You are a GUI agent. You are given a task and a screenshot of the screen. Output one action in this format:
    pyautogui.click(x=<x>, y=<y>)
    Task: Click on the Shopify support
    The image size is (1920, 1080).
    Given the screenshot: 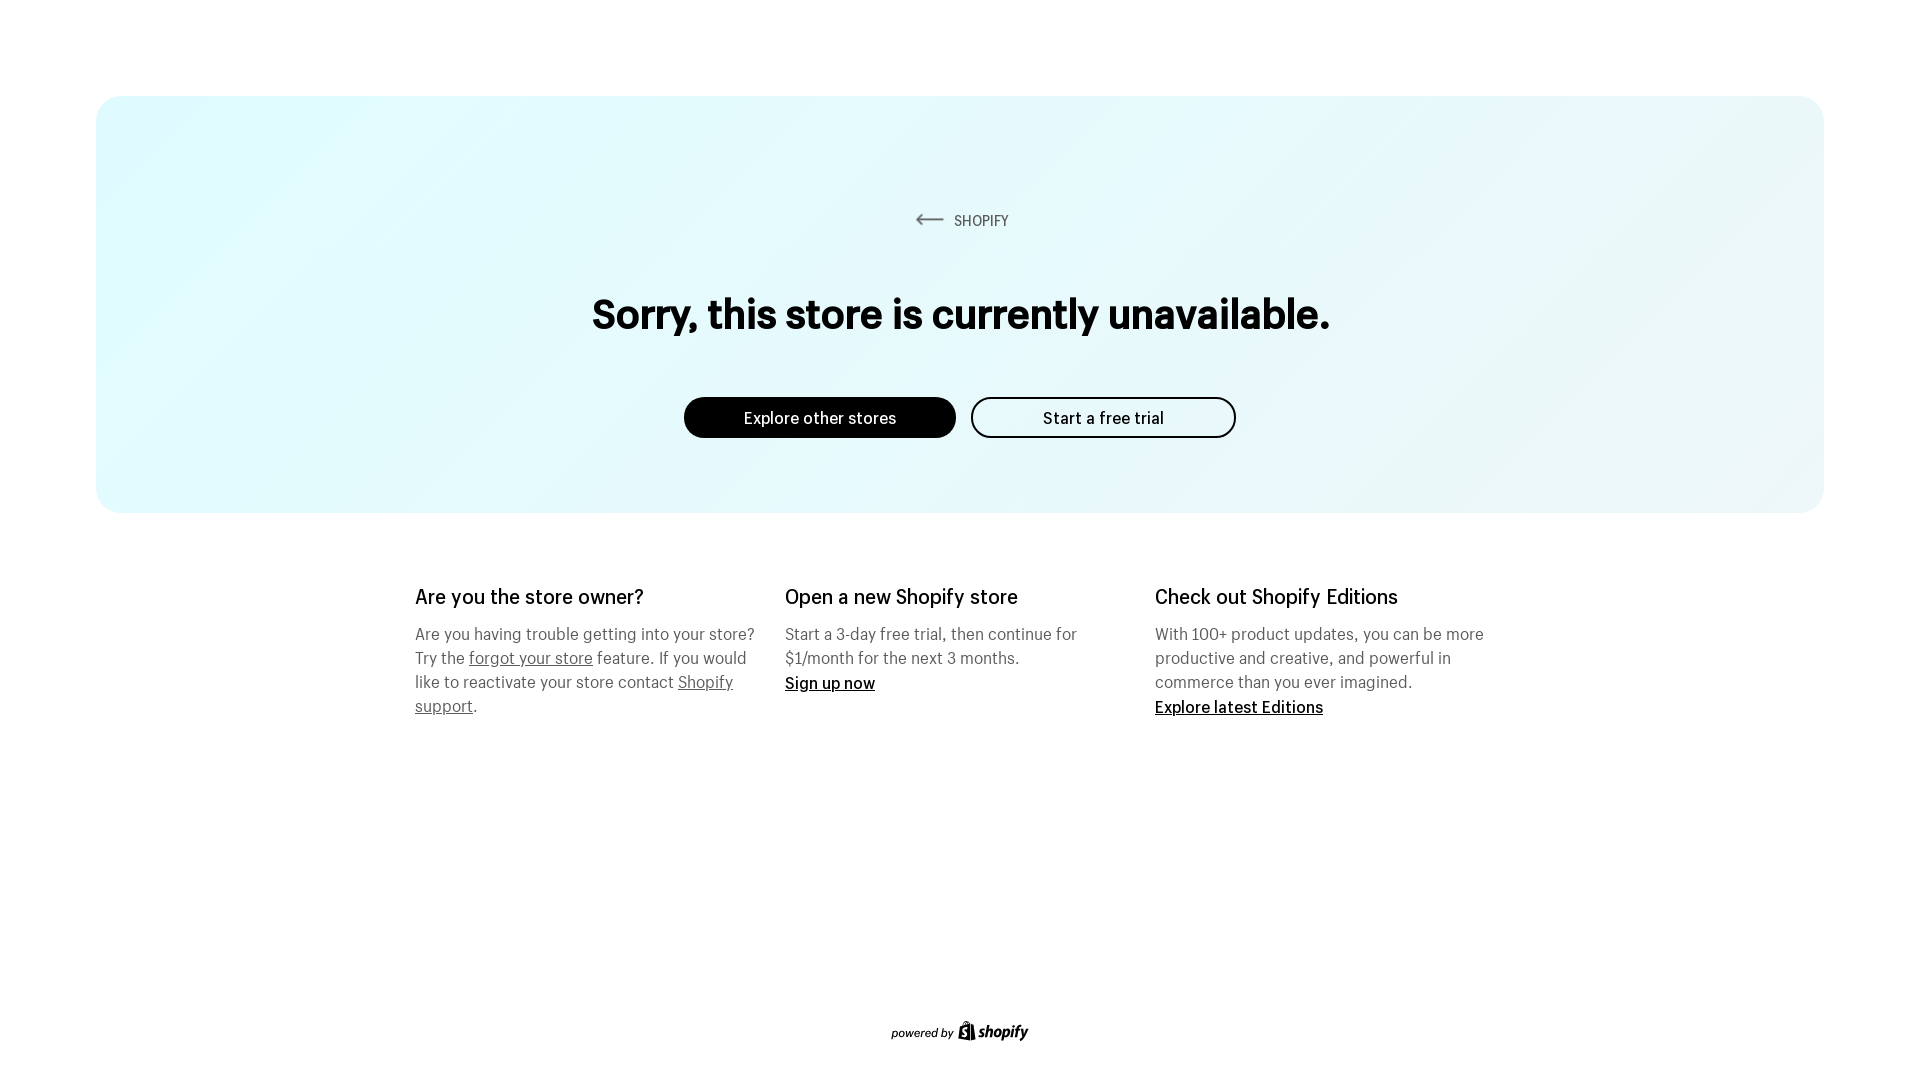 What is the action you would take?
    pyautogui.click(x=574, y=691)
    